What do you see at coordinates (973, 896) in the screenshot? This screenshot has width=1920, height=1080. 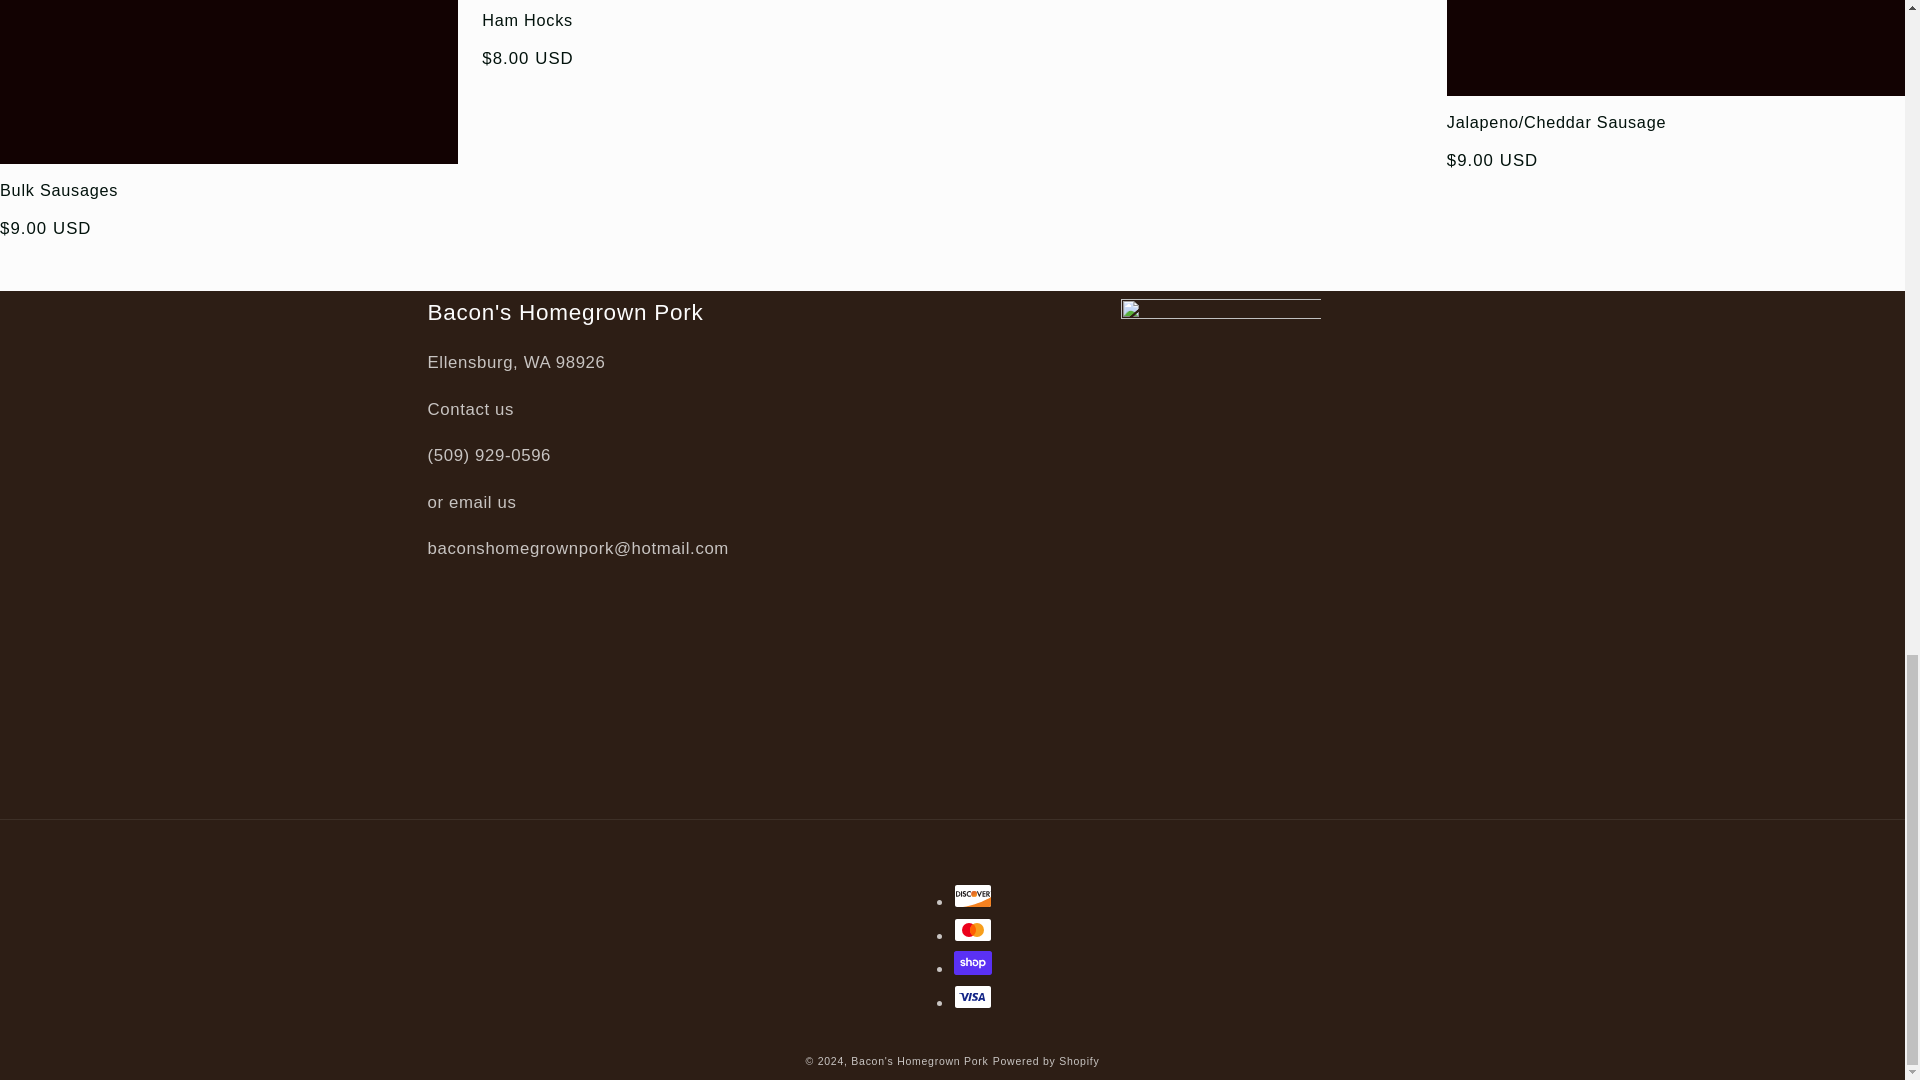 I see `Discover` at bounding box center [973, 896].